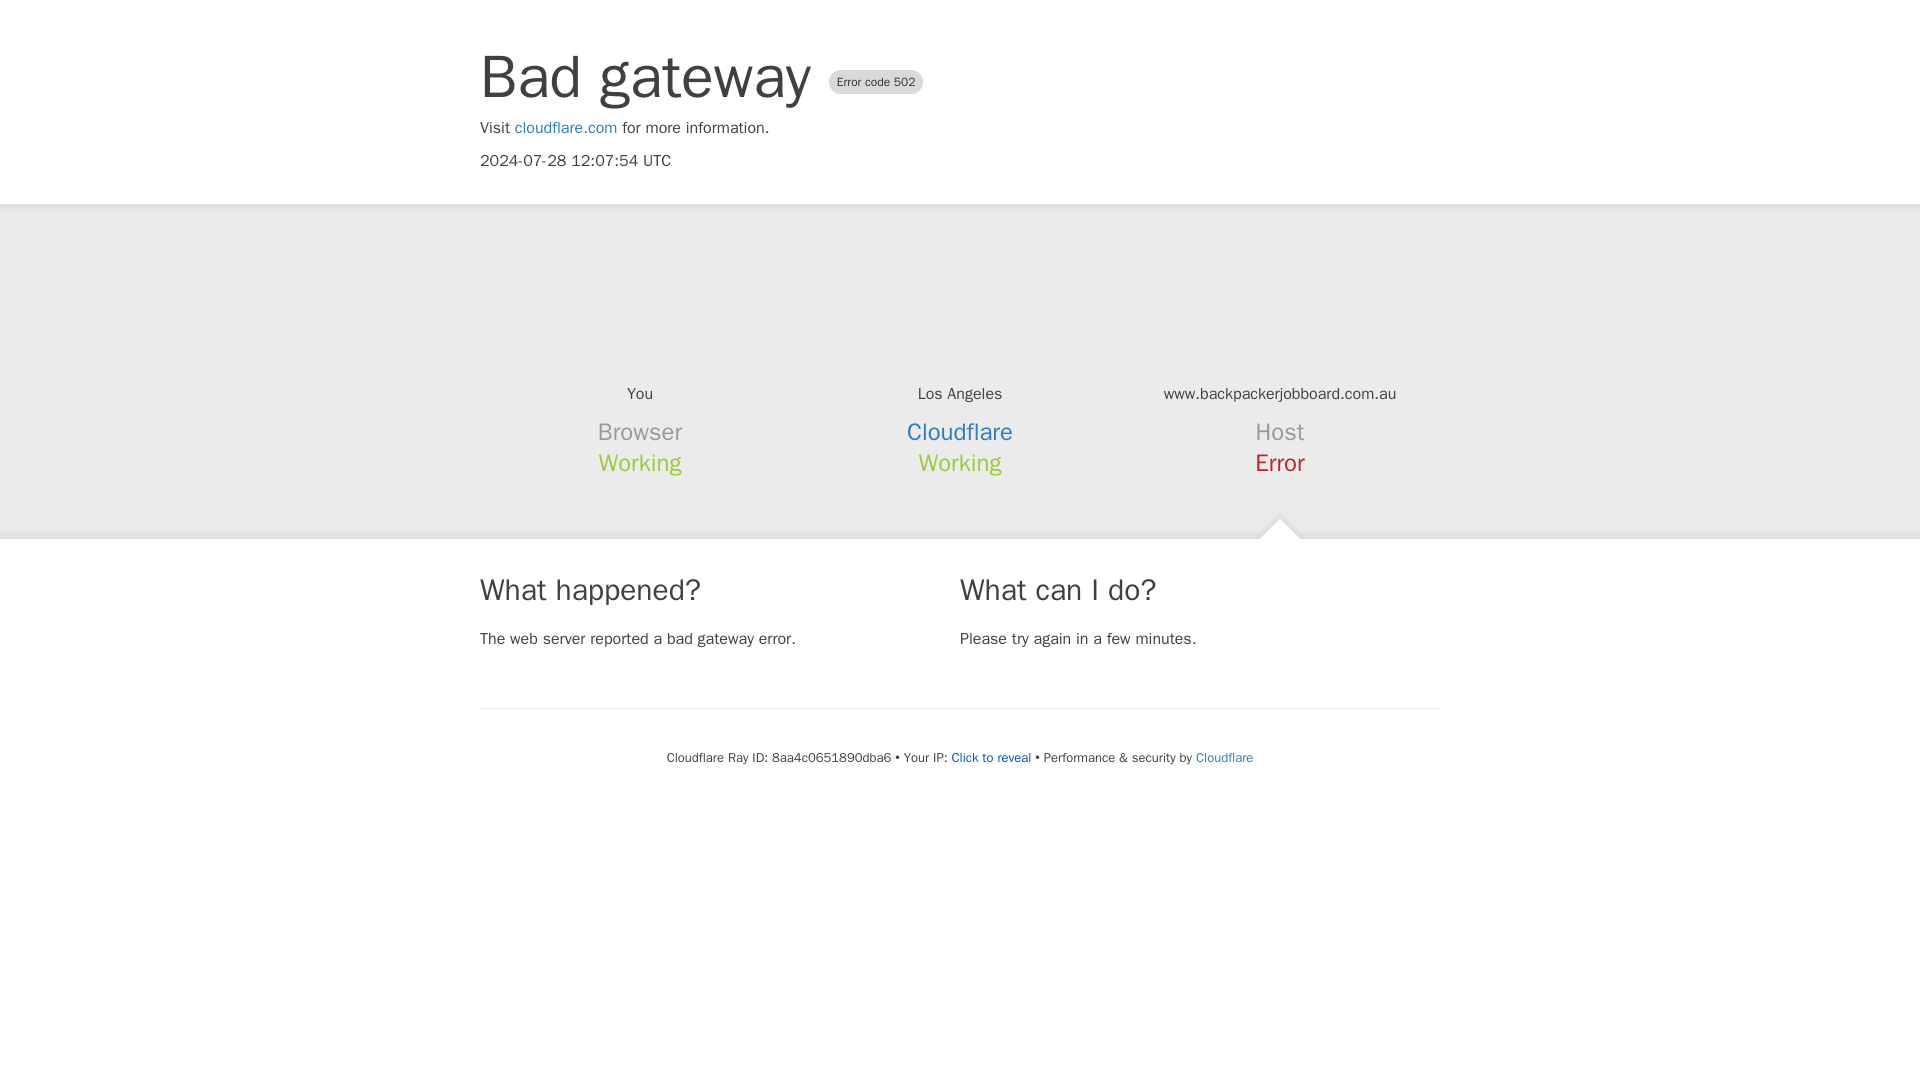 Image resolution: width=1920 pixels, height=1080 pixels. I want to click on Click to reveal, so click(990, 758).